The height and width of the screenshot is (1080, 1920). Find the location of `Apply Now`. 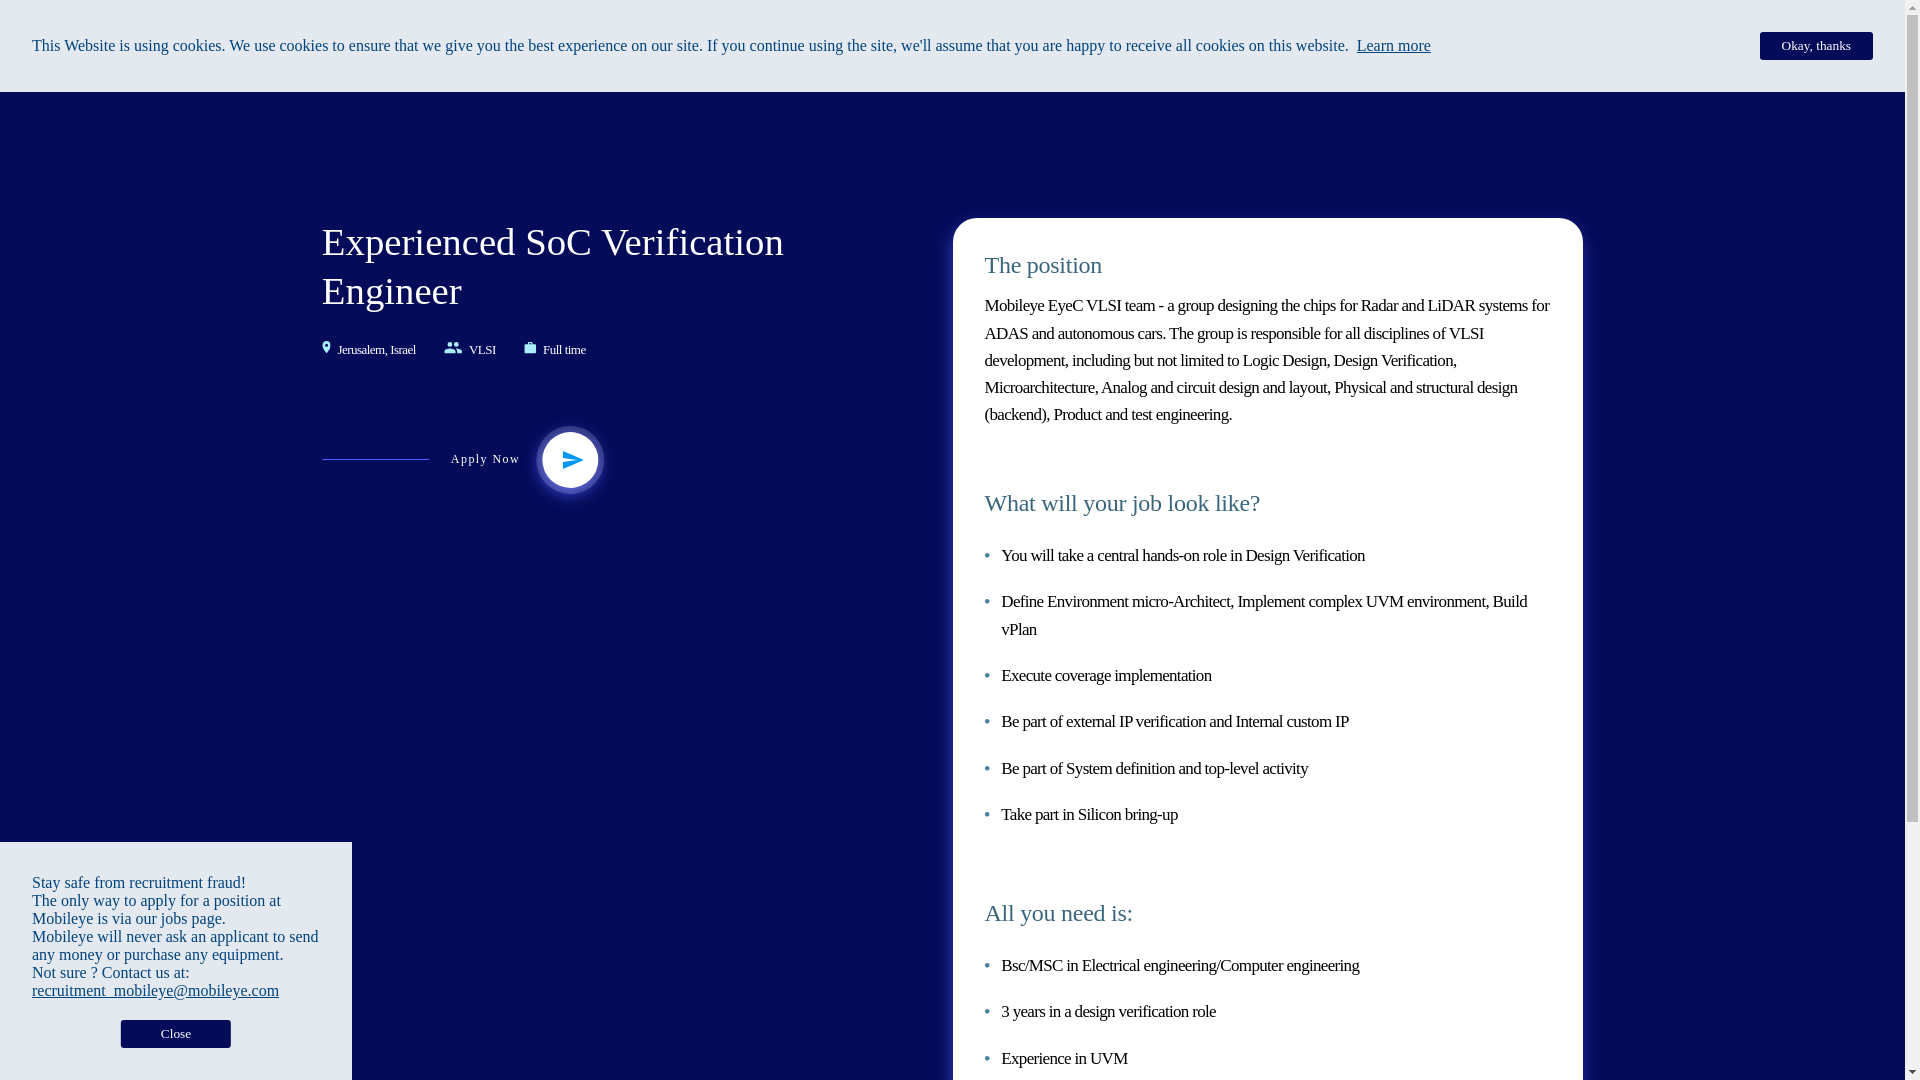

Apply Now is located at coordinates (574, 460).